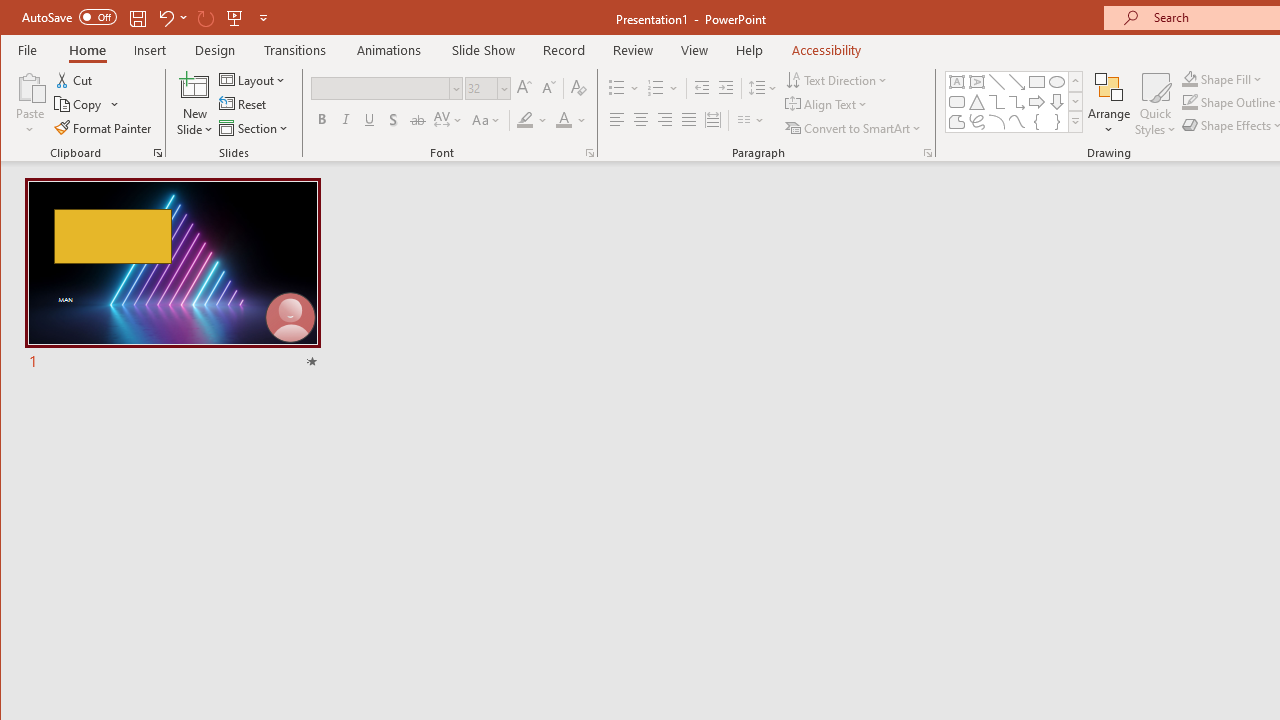 The height and width of the screenshot is (720, 1280). I want to click on Record, so click(563, 50).